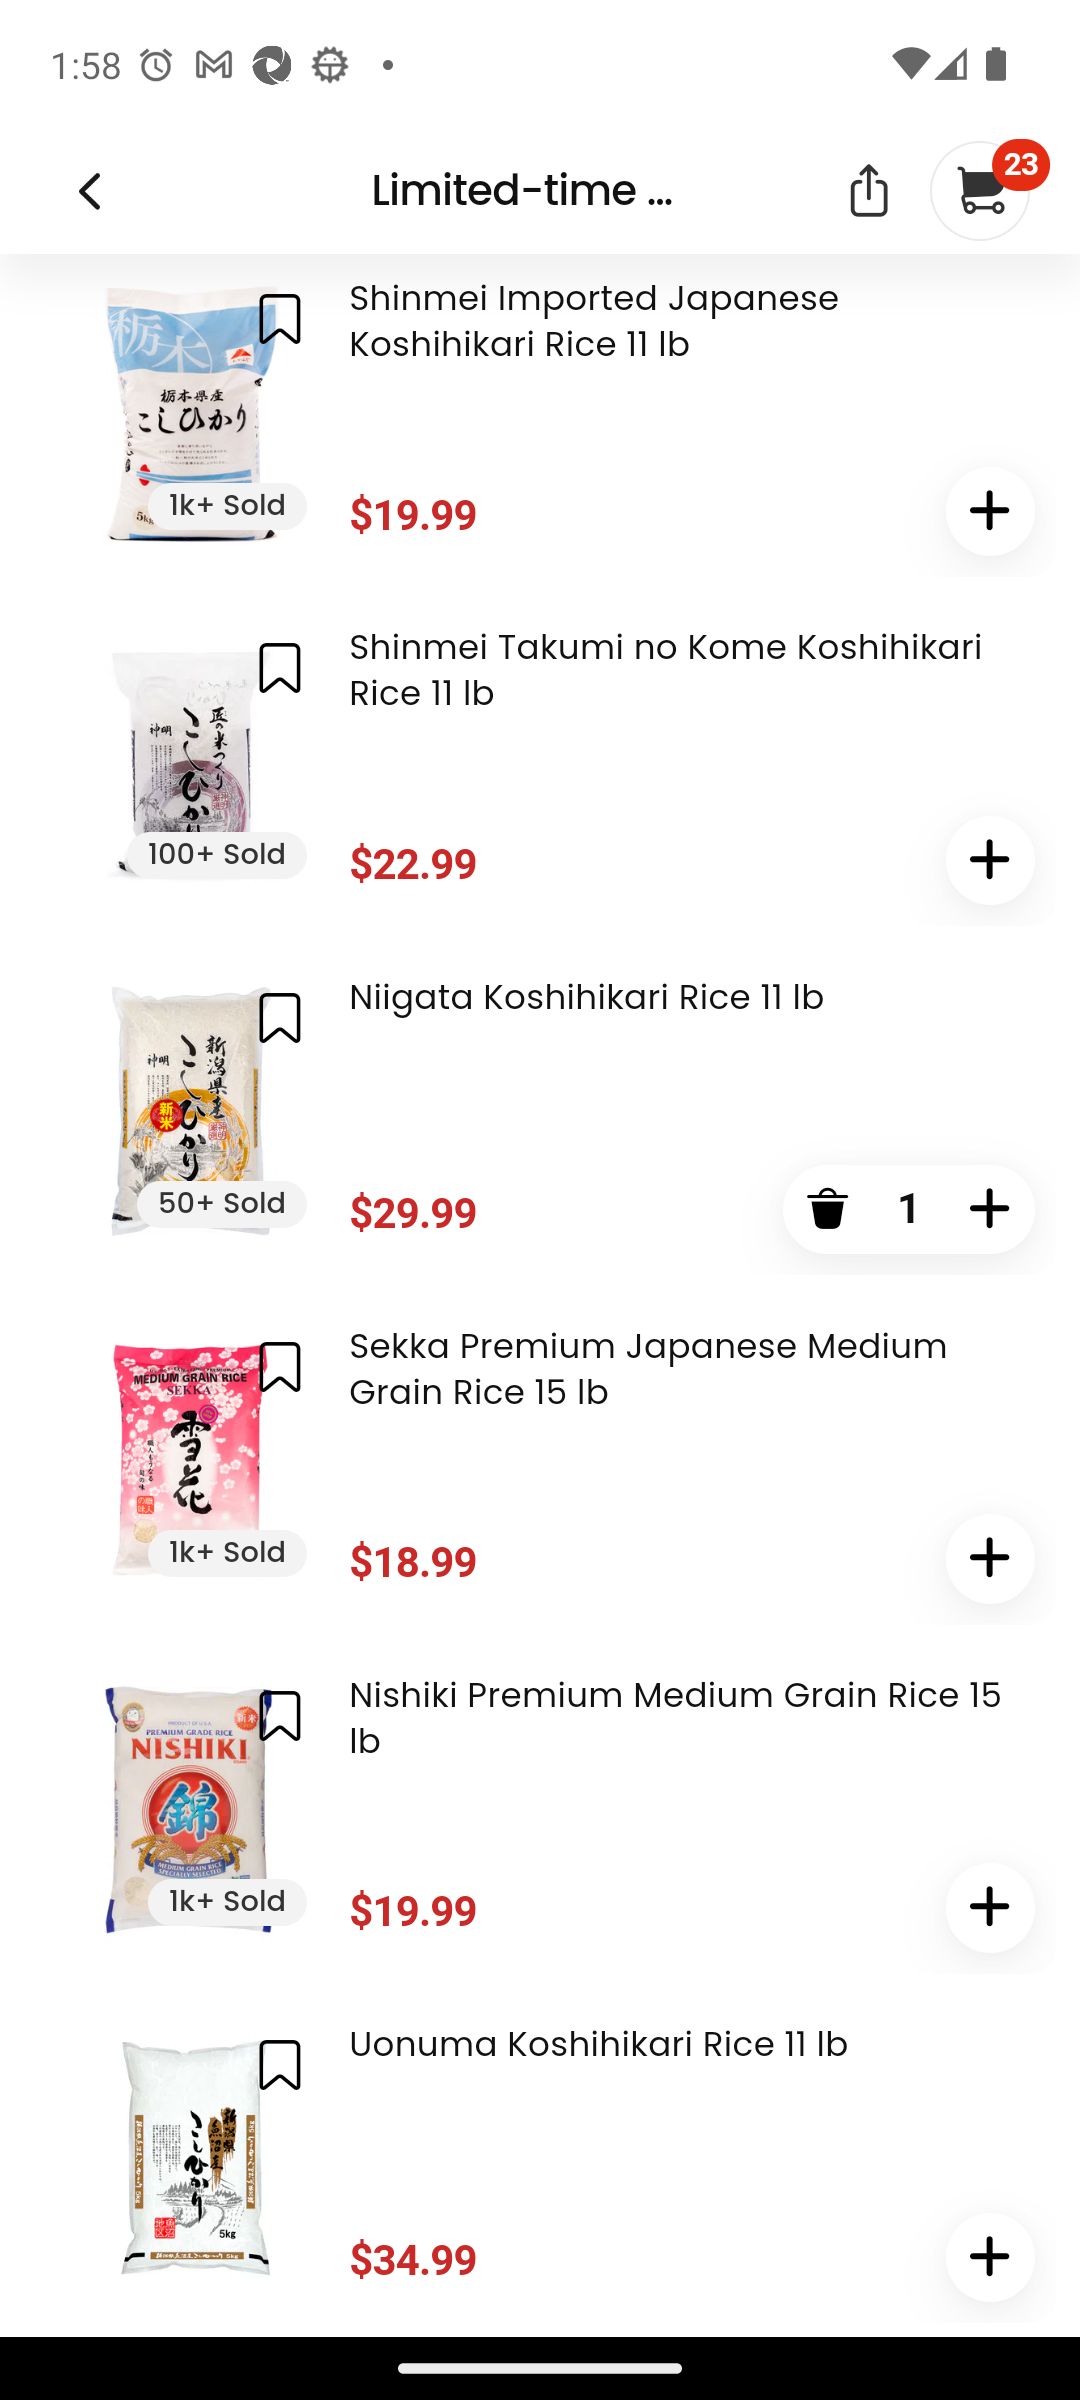  Describe the element at coordinates (990, 2259) in the screenshot. I see `` at that location.